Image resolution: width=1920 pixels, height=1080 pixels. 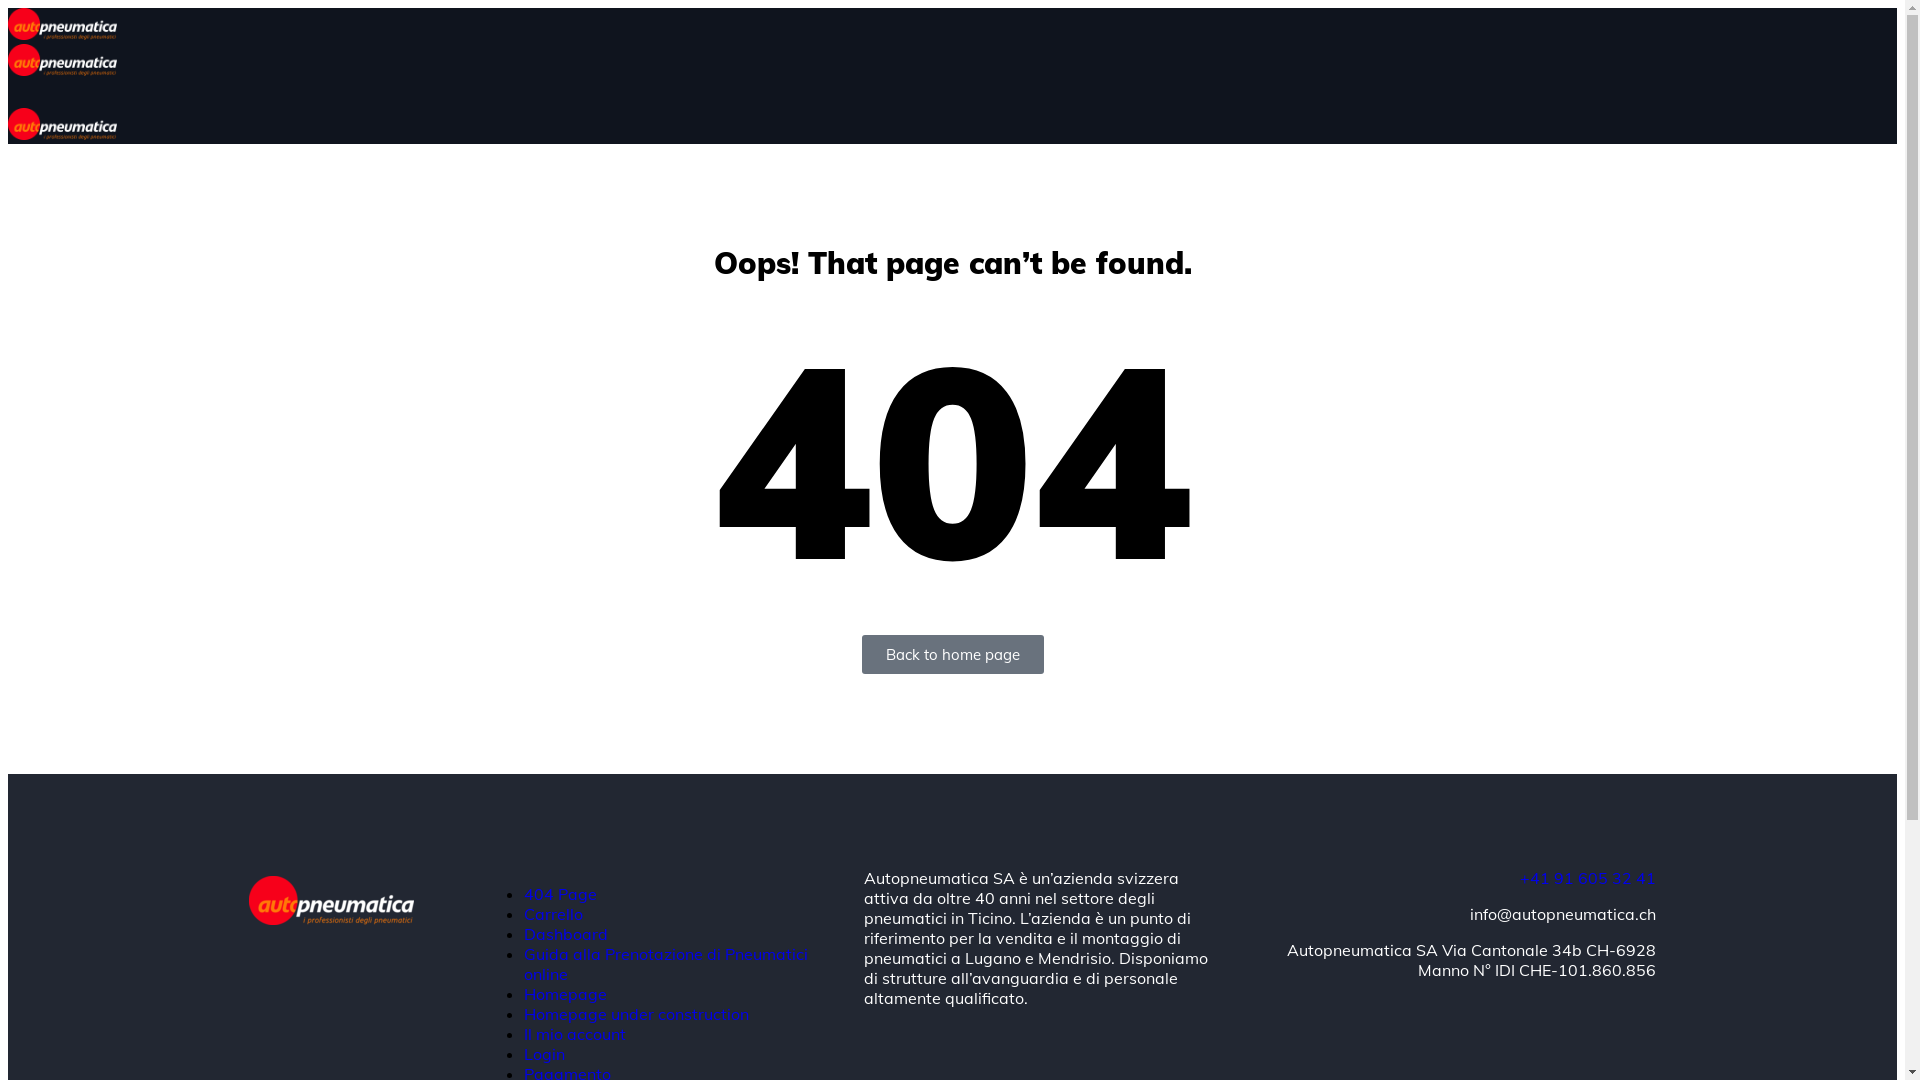 What do you see at coordinates (666, 964) in the screenshot?
I see `Guida alla Prenotazione di Pneumatici online` at bounding box center [666, 964].